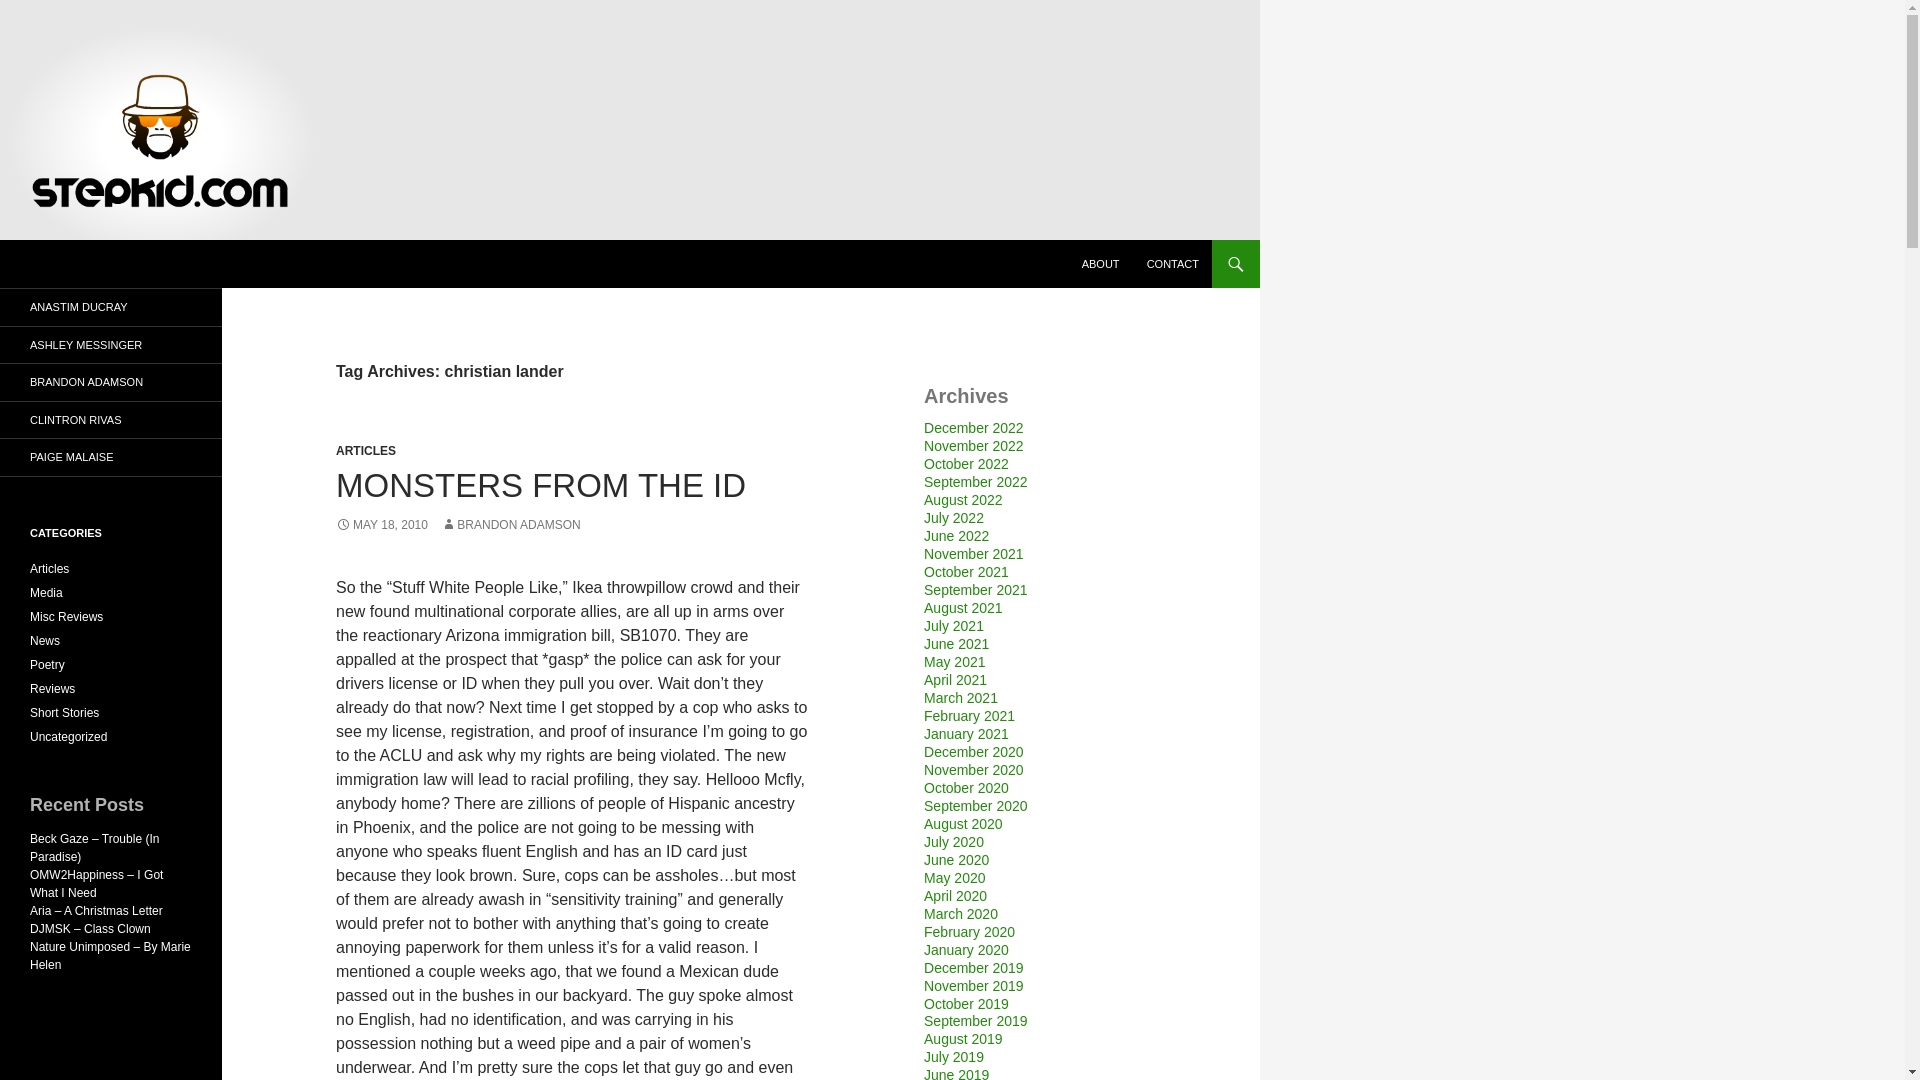 The height and width of the screenshot is (1080, 1920). Describe the element at coordinates (382, 525) in the screenshot. I see `MAY 18, 2010` at that location.